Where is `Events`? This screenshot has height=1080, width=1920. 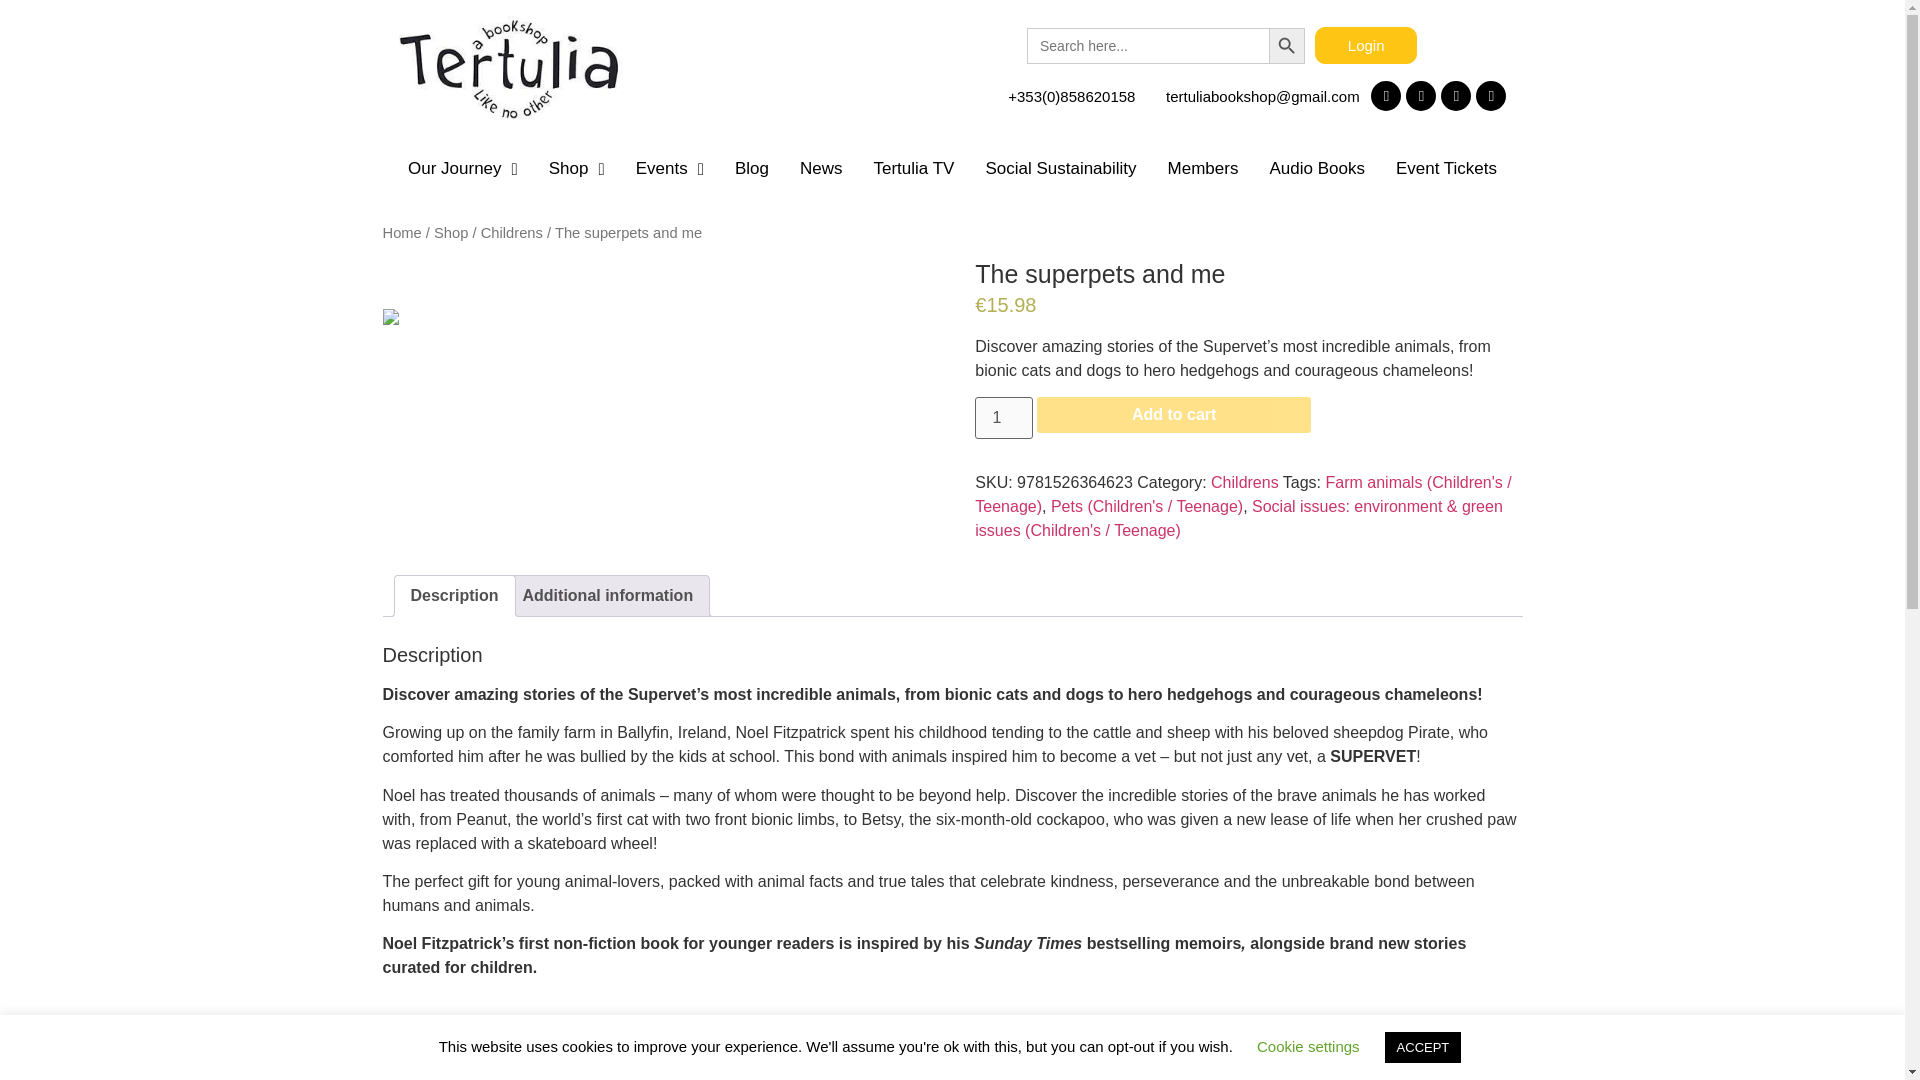 Events is located at coordinates (669, 168).